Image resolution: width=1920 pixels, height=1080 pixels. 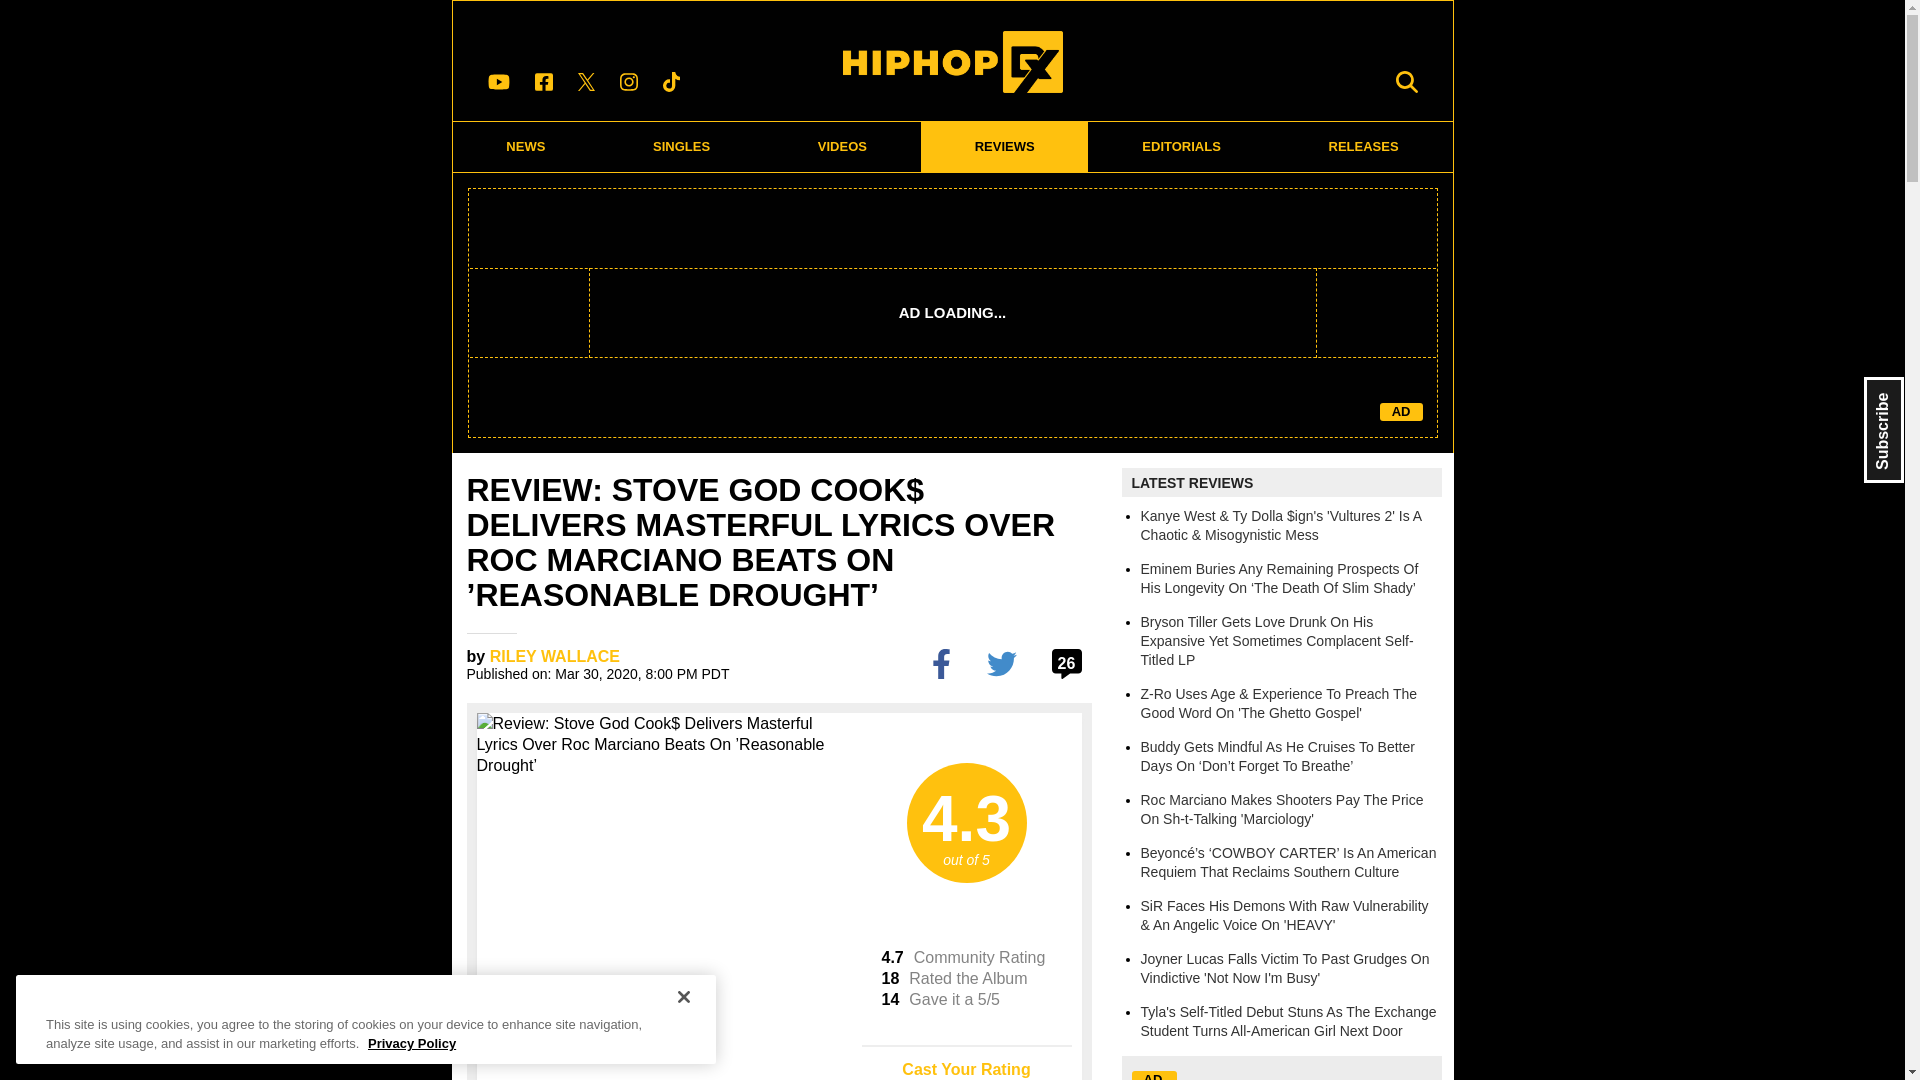 I want to click on SINGLES, so click(x=682, y=146).